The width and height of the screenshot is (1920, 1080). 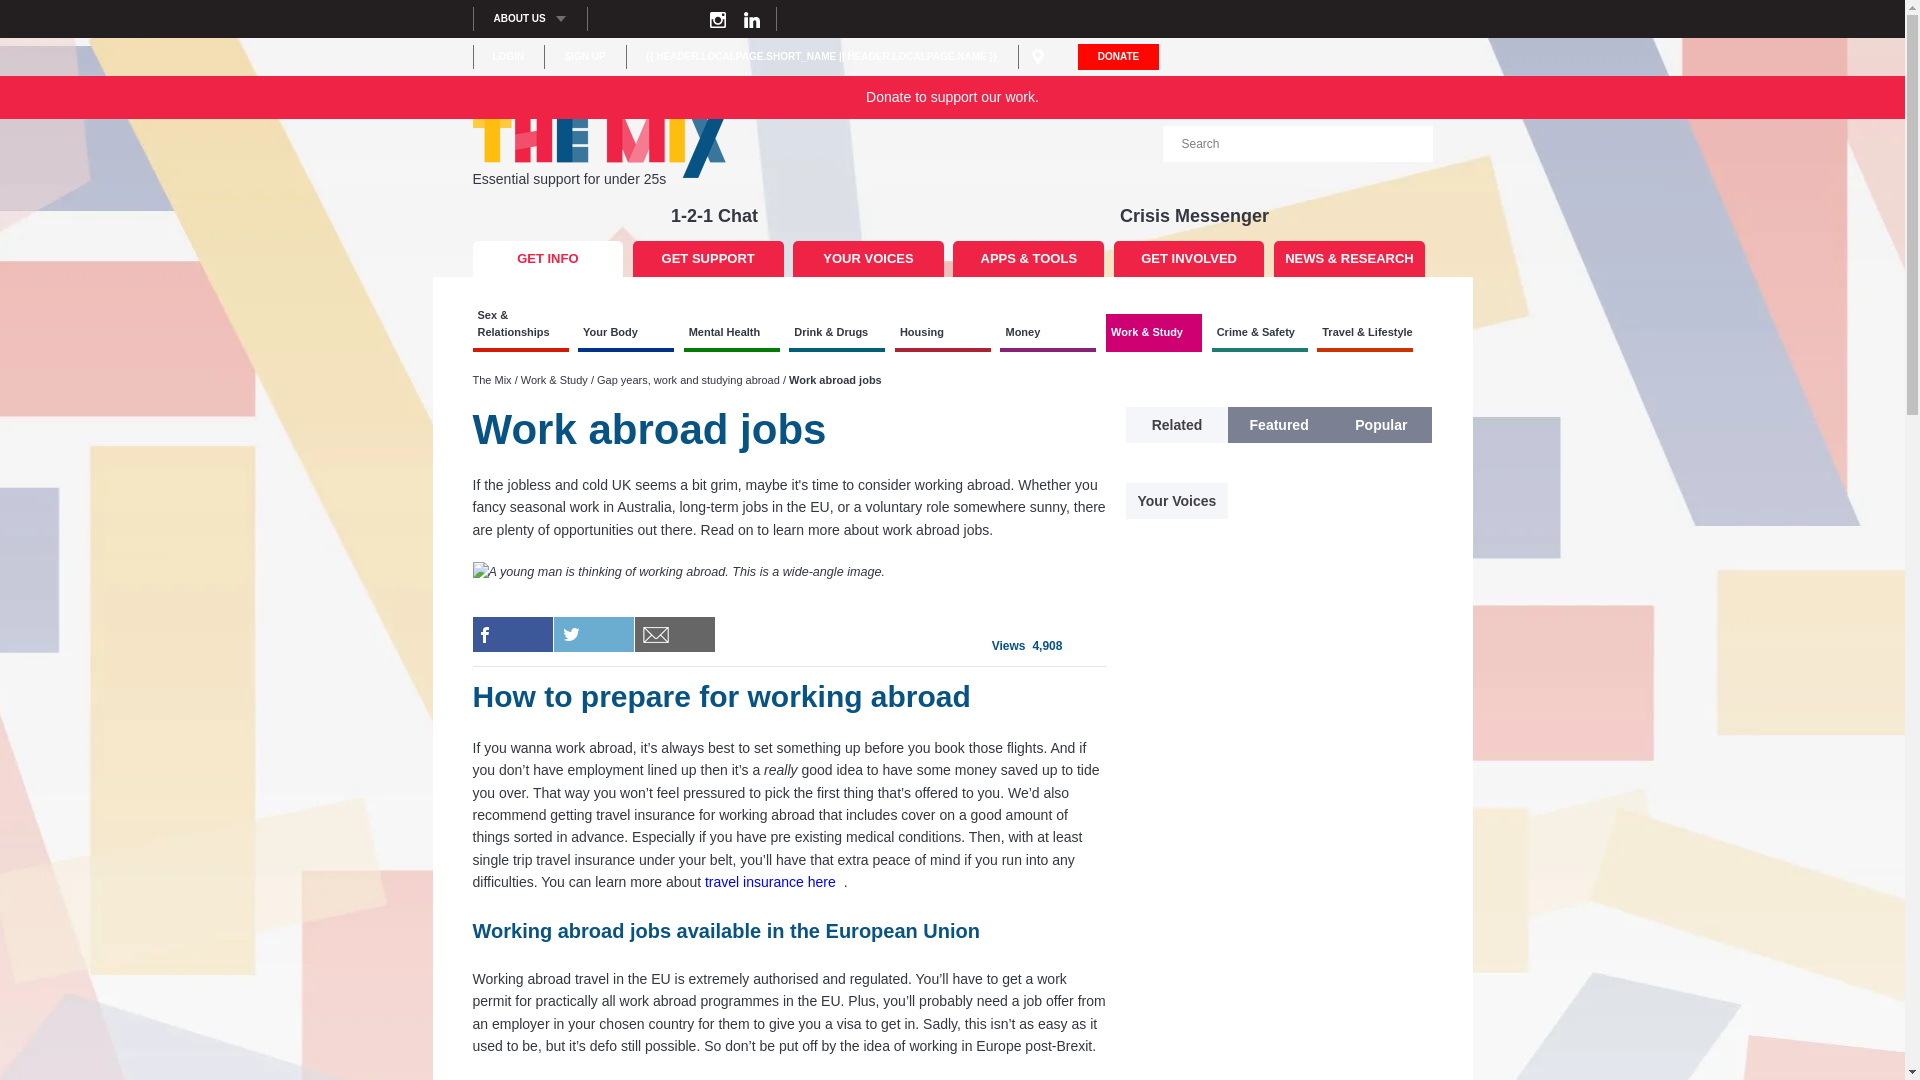 I want to click on Your Body, so click(x=625, y=333).